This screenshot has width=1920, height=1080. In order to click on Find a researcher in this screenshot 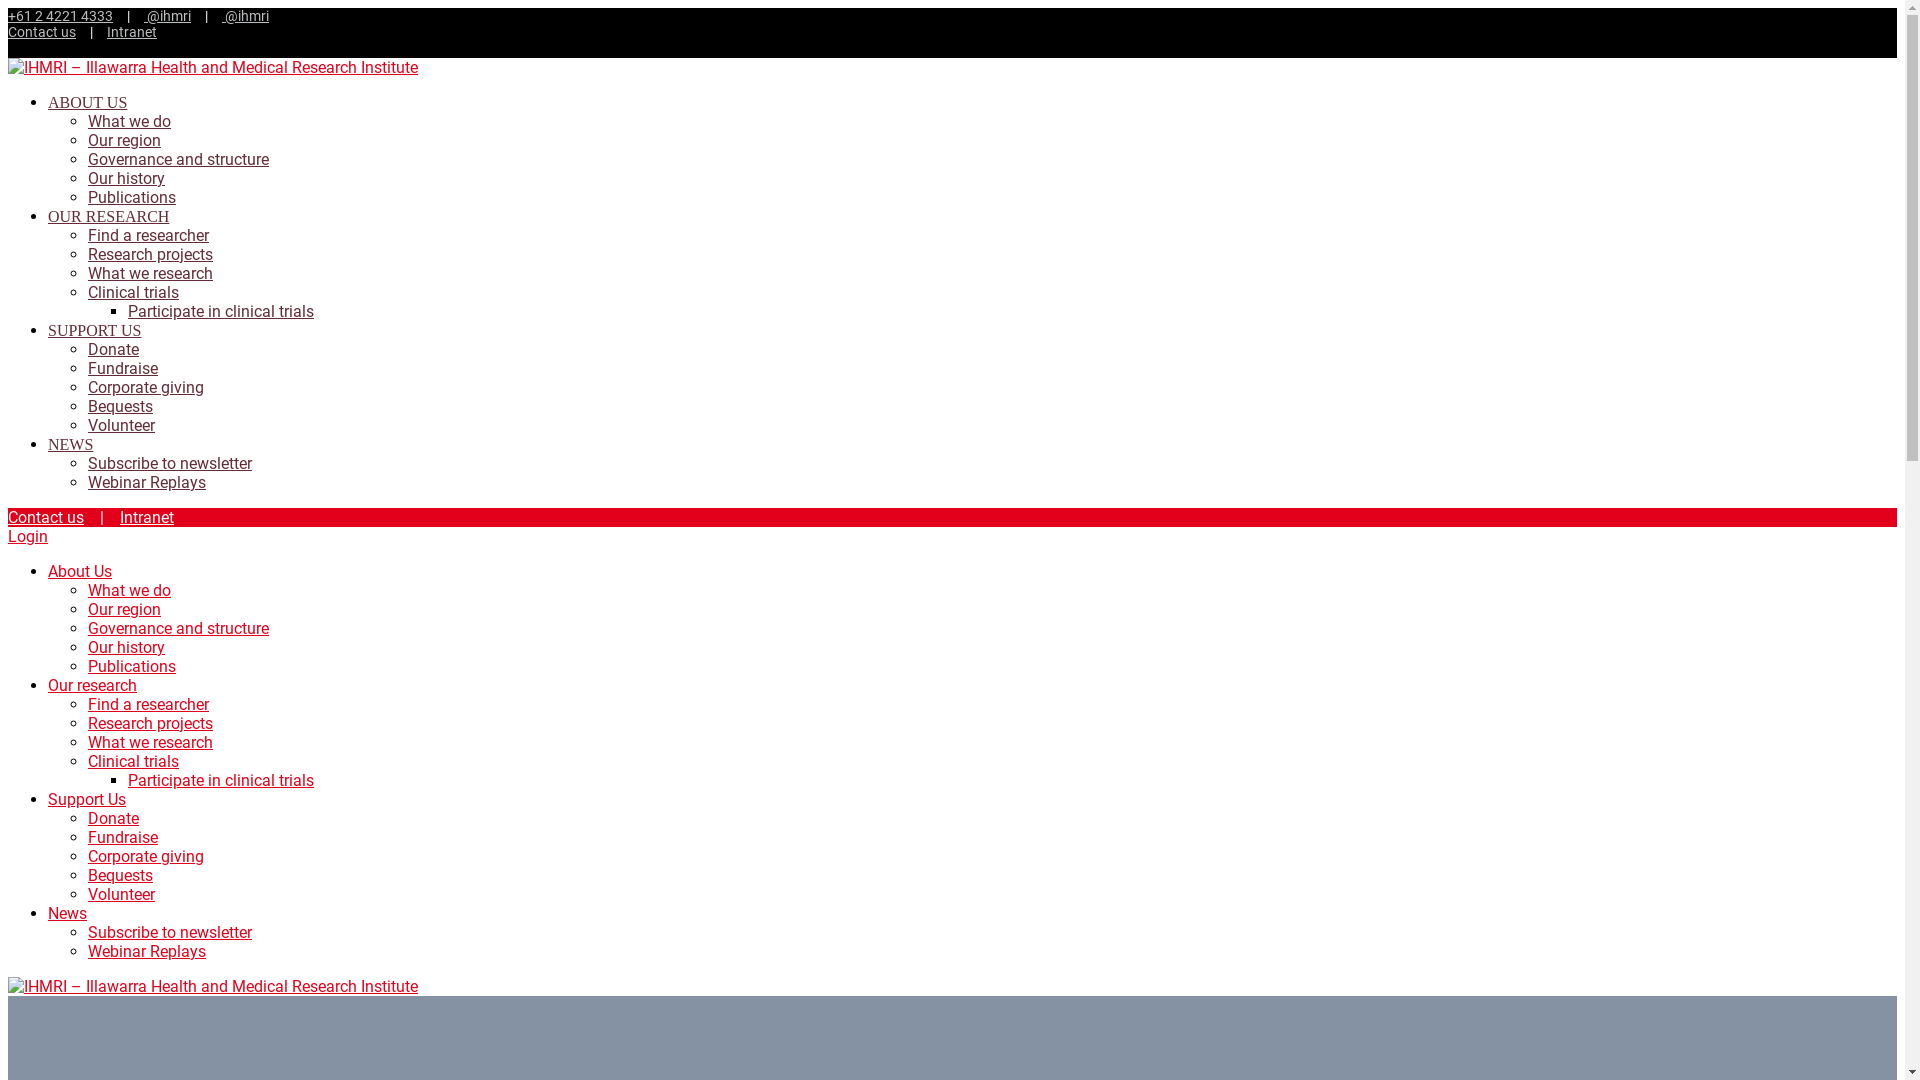, I will do `click(148, 236)`.